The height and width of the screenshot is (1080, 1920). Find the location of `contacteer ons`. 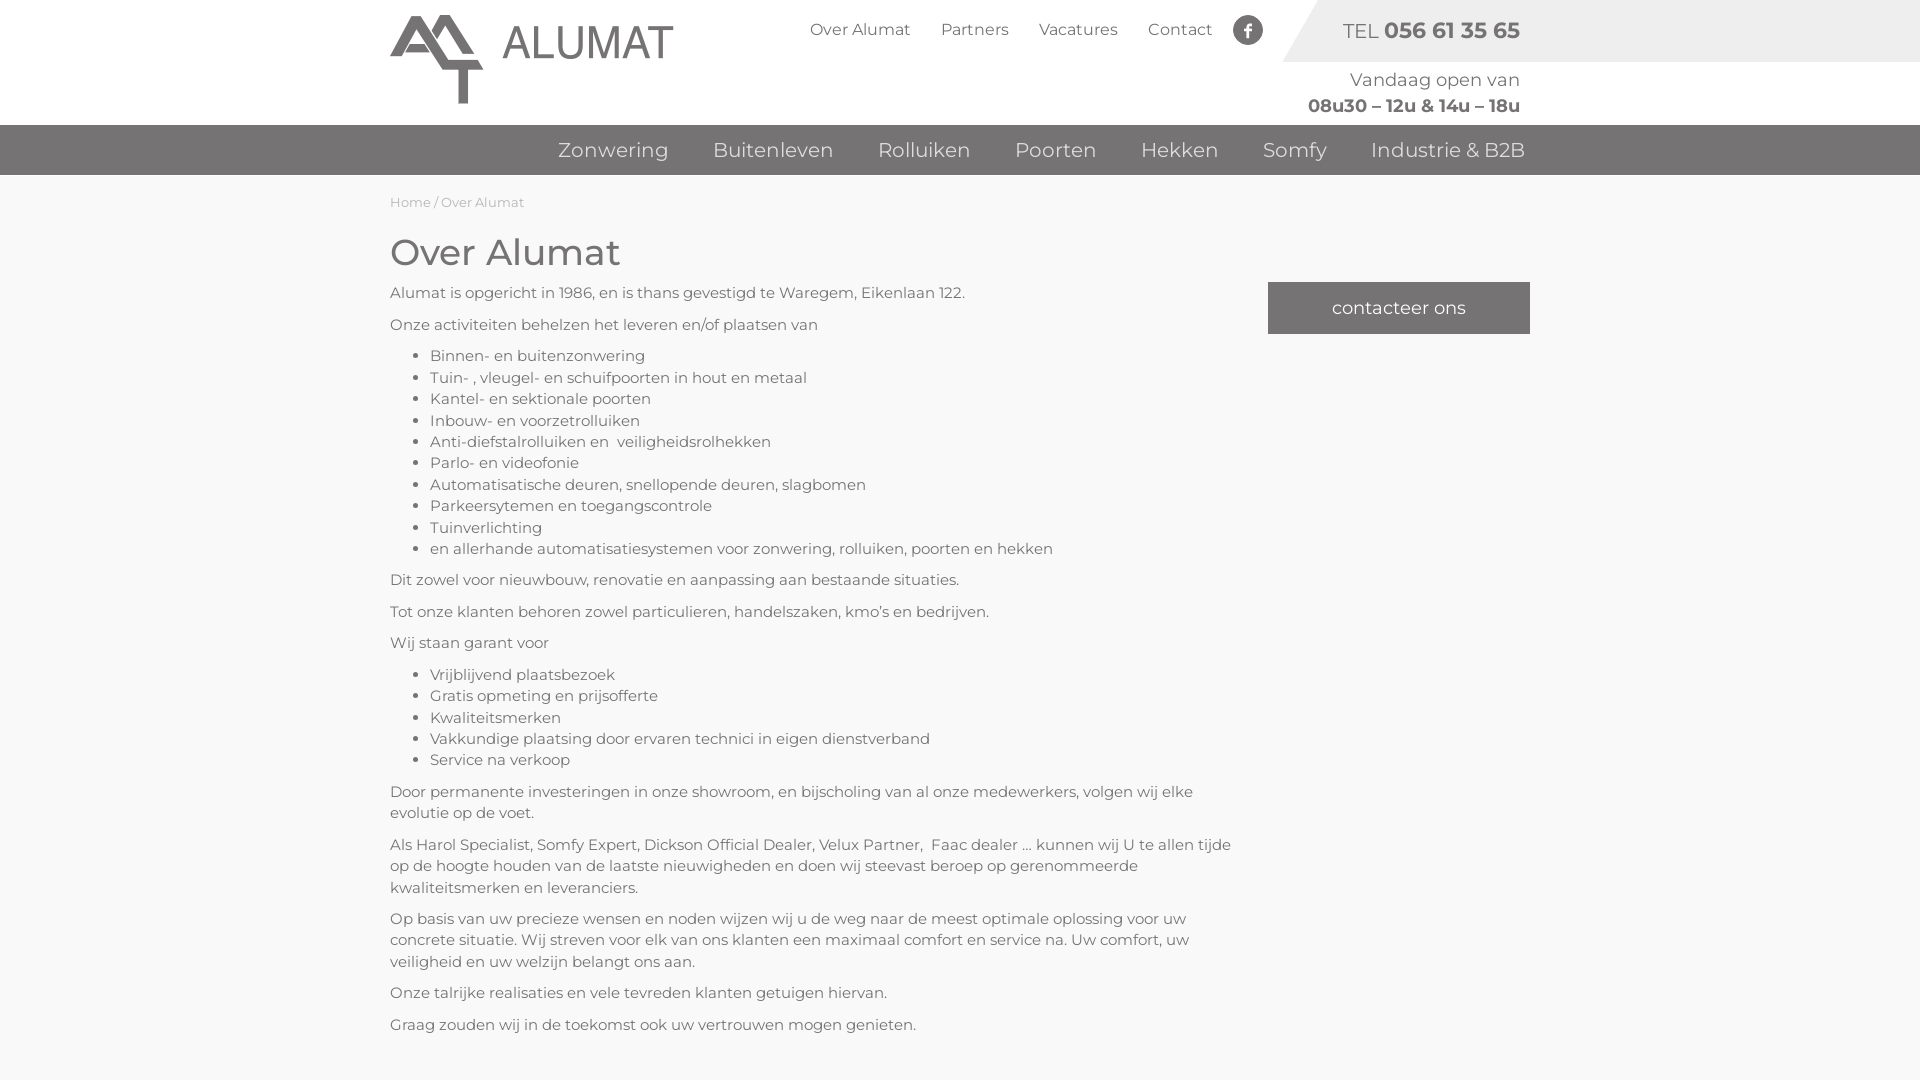

contacteer ons is located at coordinates (1400, 308).